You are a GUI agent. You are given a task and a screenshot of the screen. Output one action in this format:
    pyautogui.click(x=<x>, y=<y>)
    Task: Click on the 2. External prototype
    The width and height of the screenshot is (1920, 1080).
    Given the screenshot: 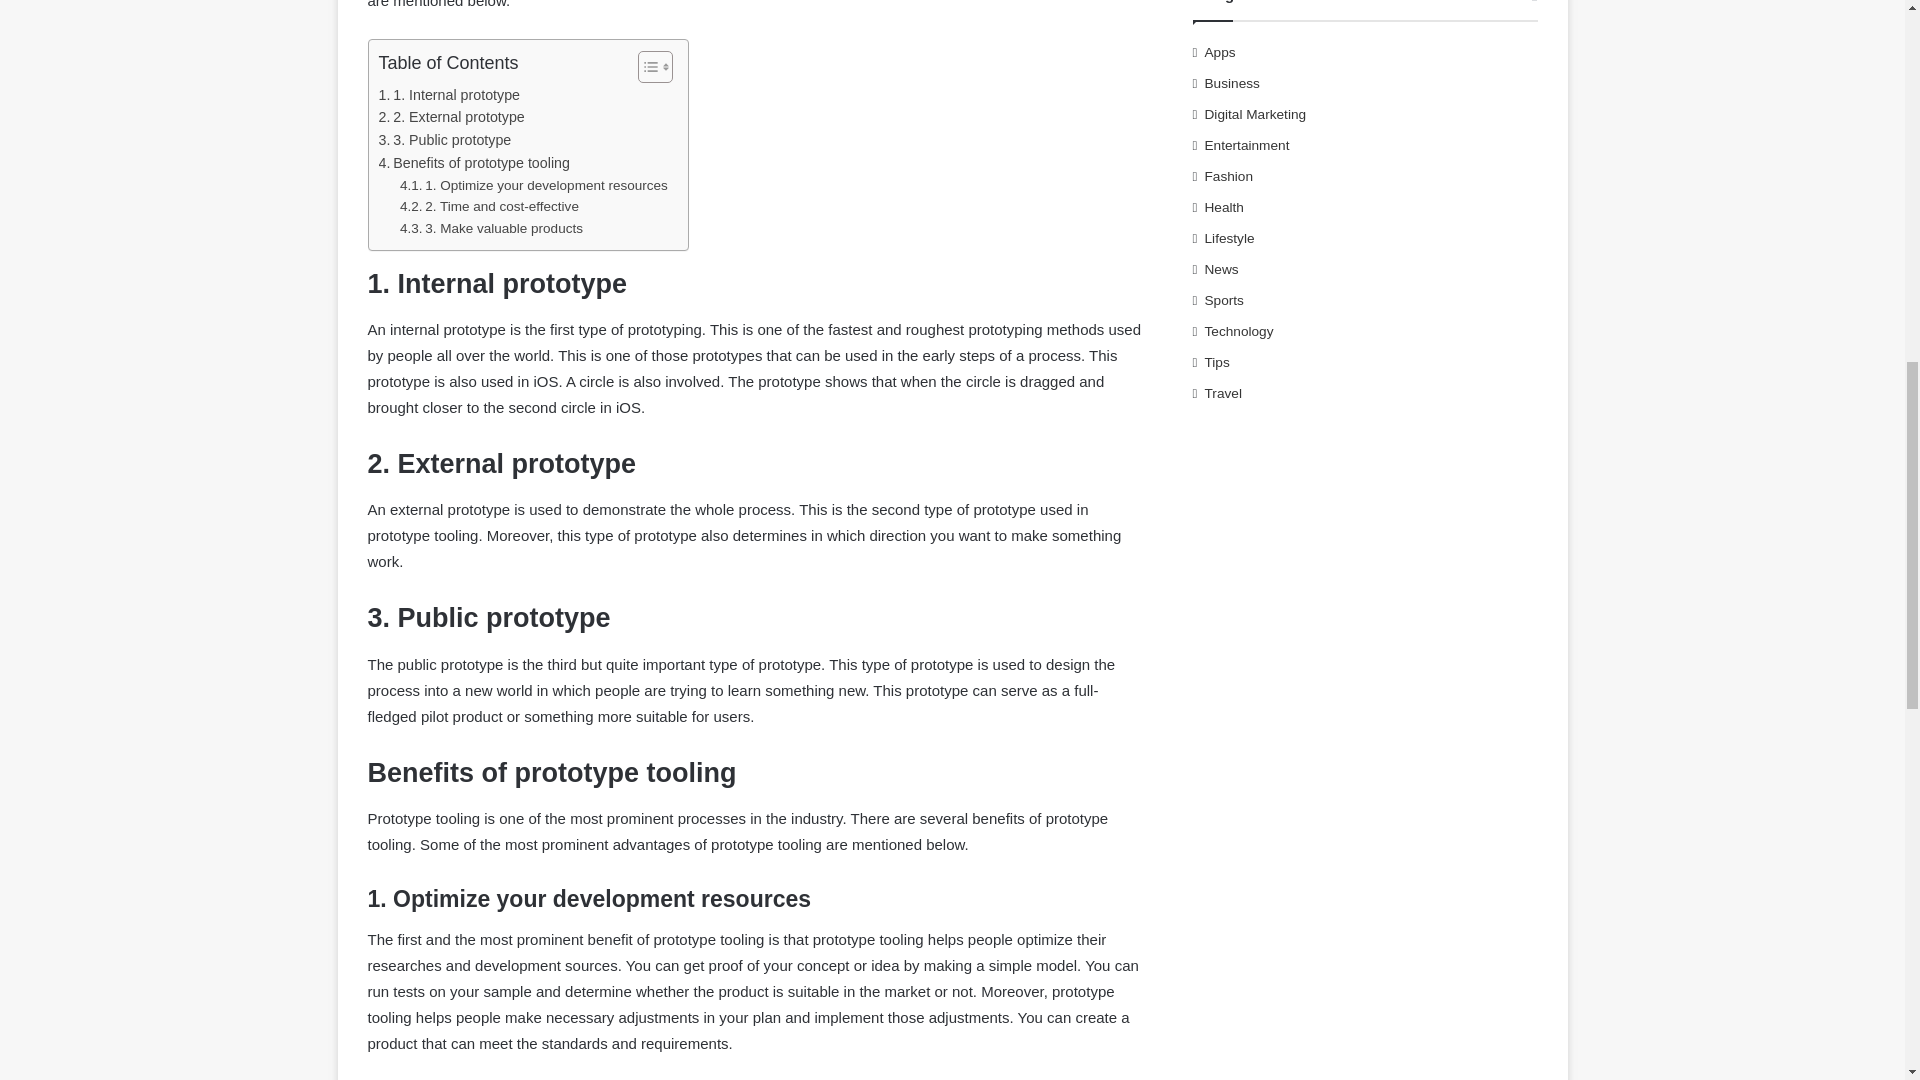 What is the action you would take?
    pyautogui.click(x=451, y=116)
    